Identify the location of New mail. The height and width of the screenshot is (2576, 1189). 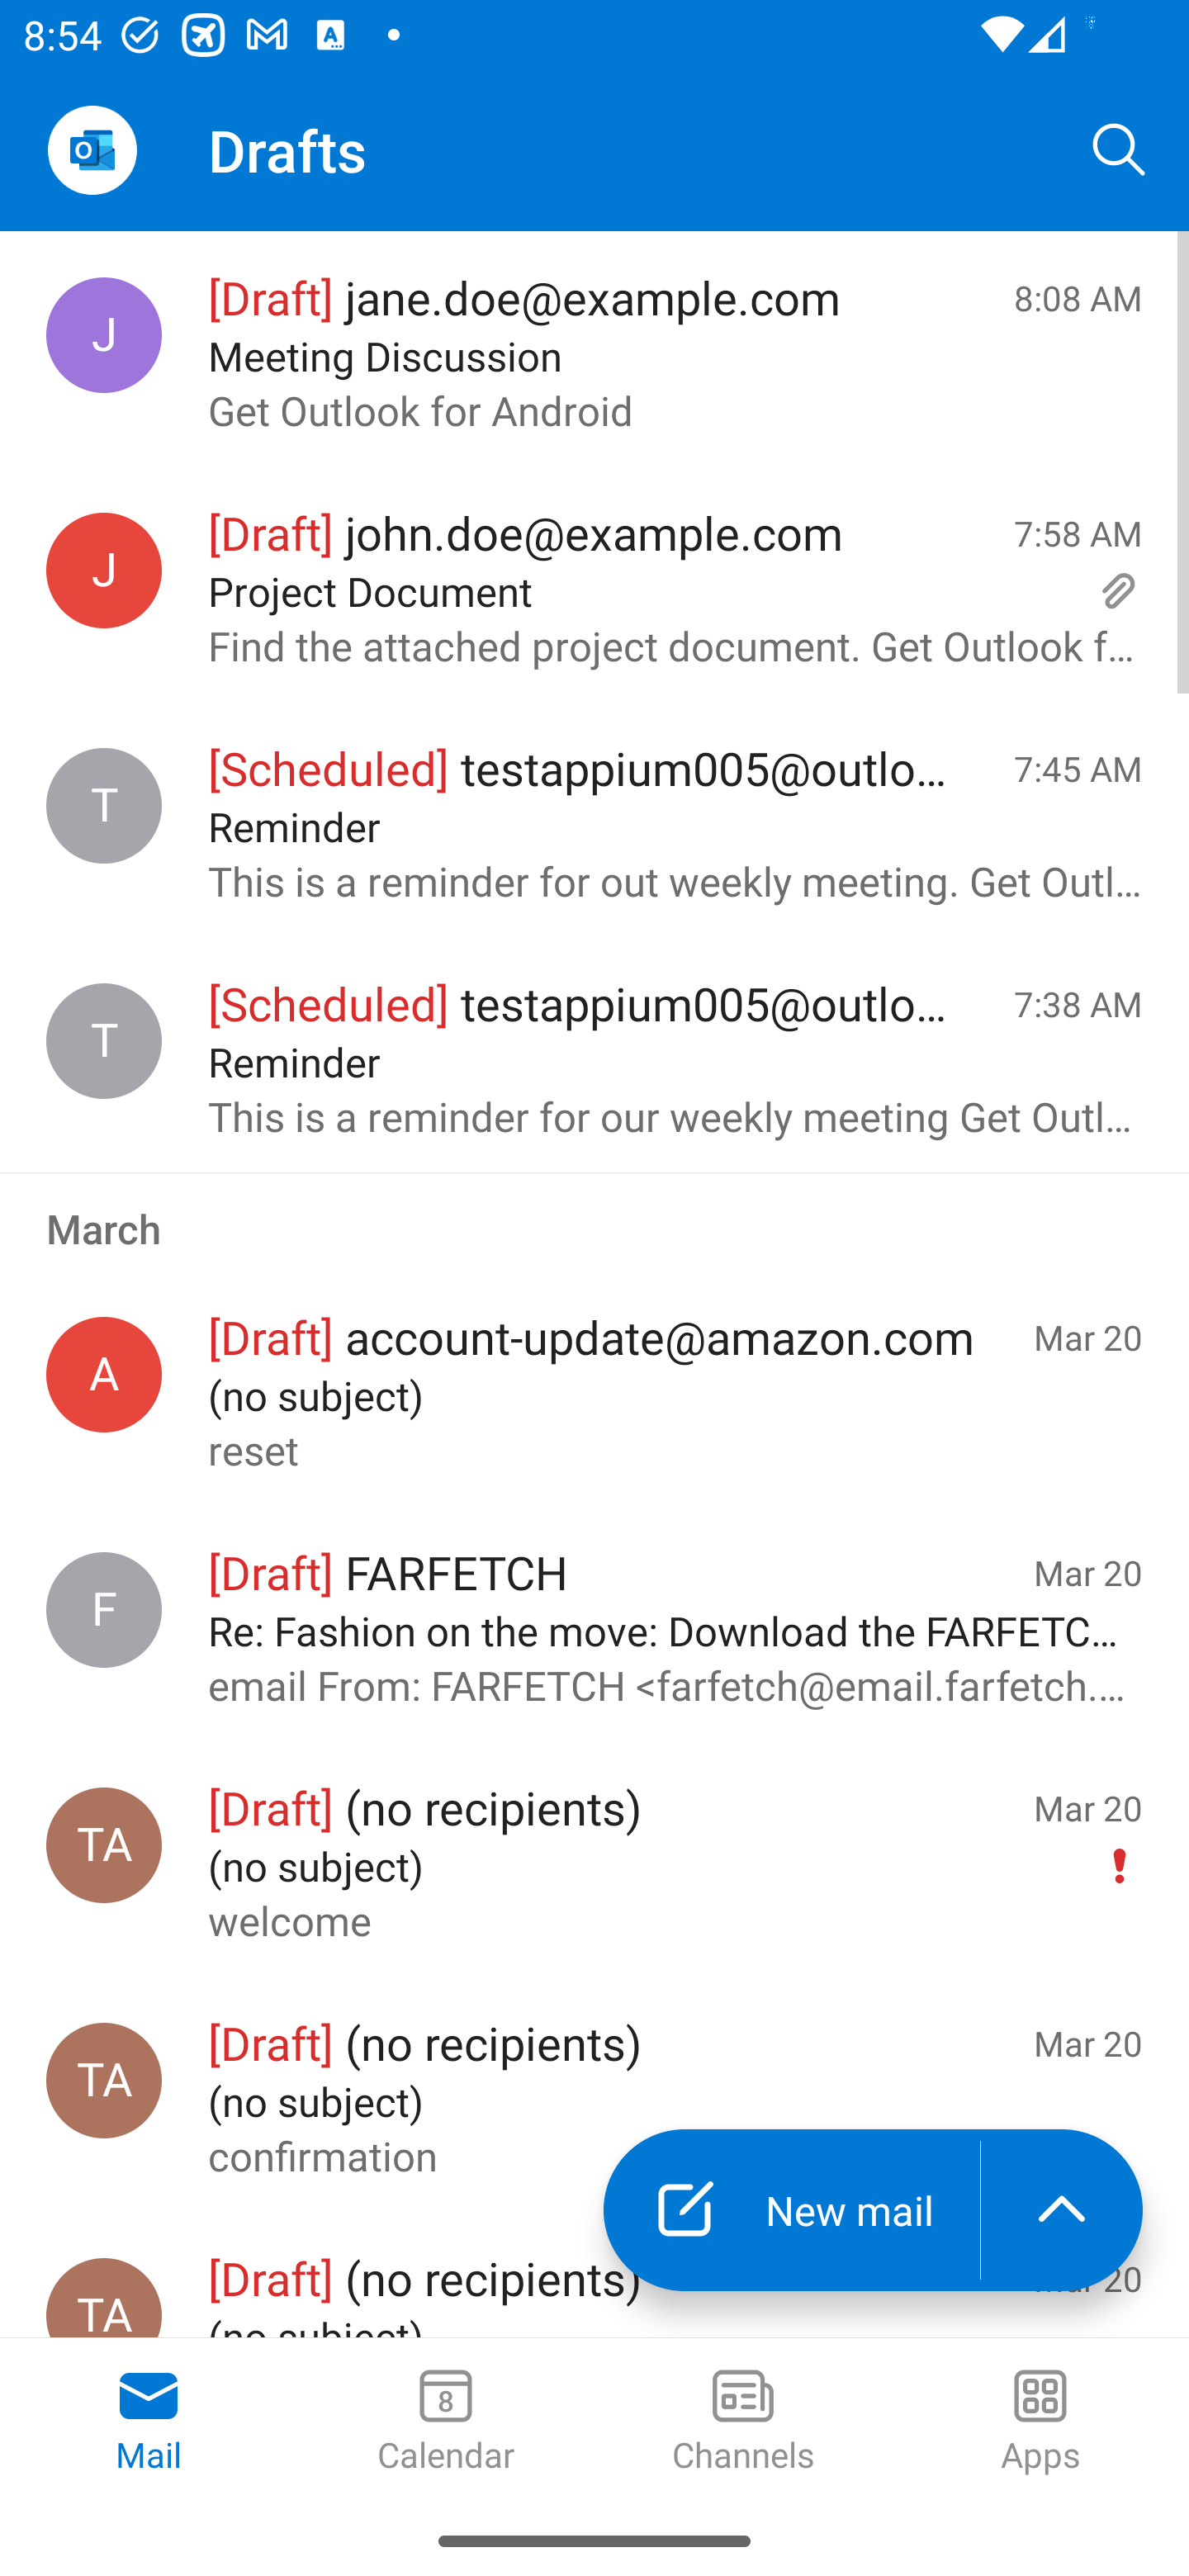
(791, 2209).